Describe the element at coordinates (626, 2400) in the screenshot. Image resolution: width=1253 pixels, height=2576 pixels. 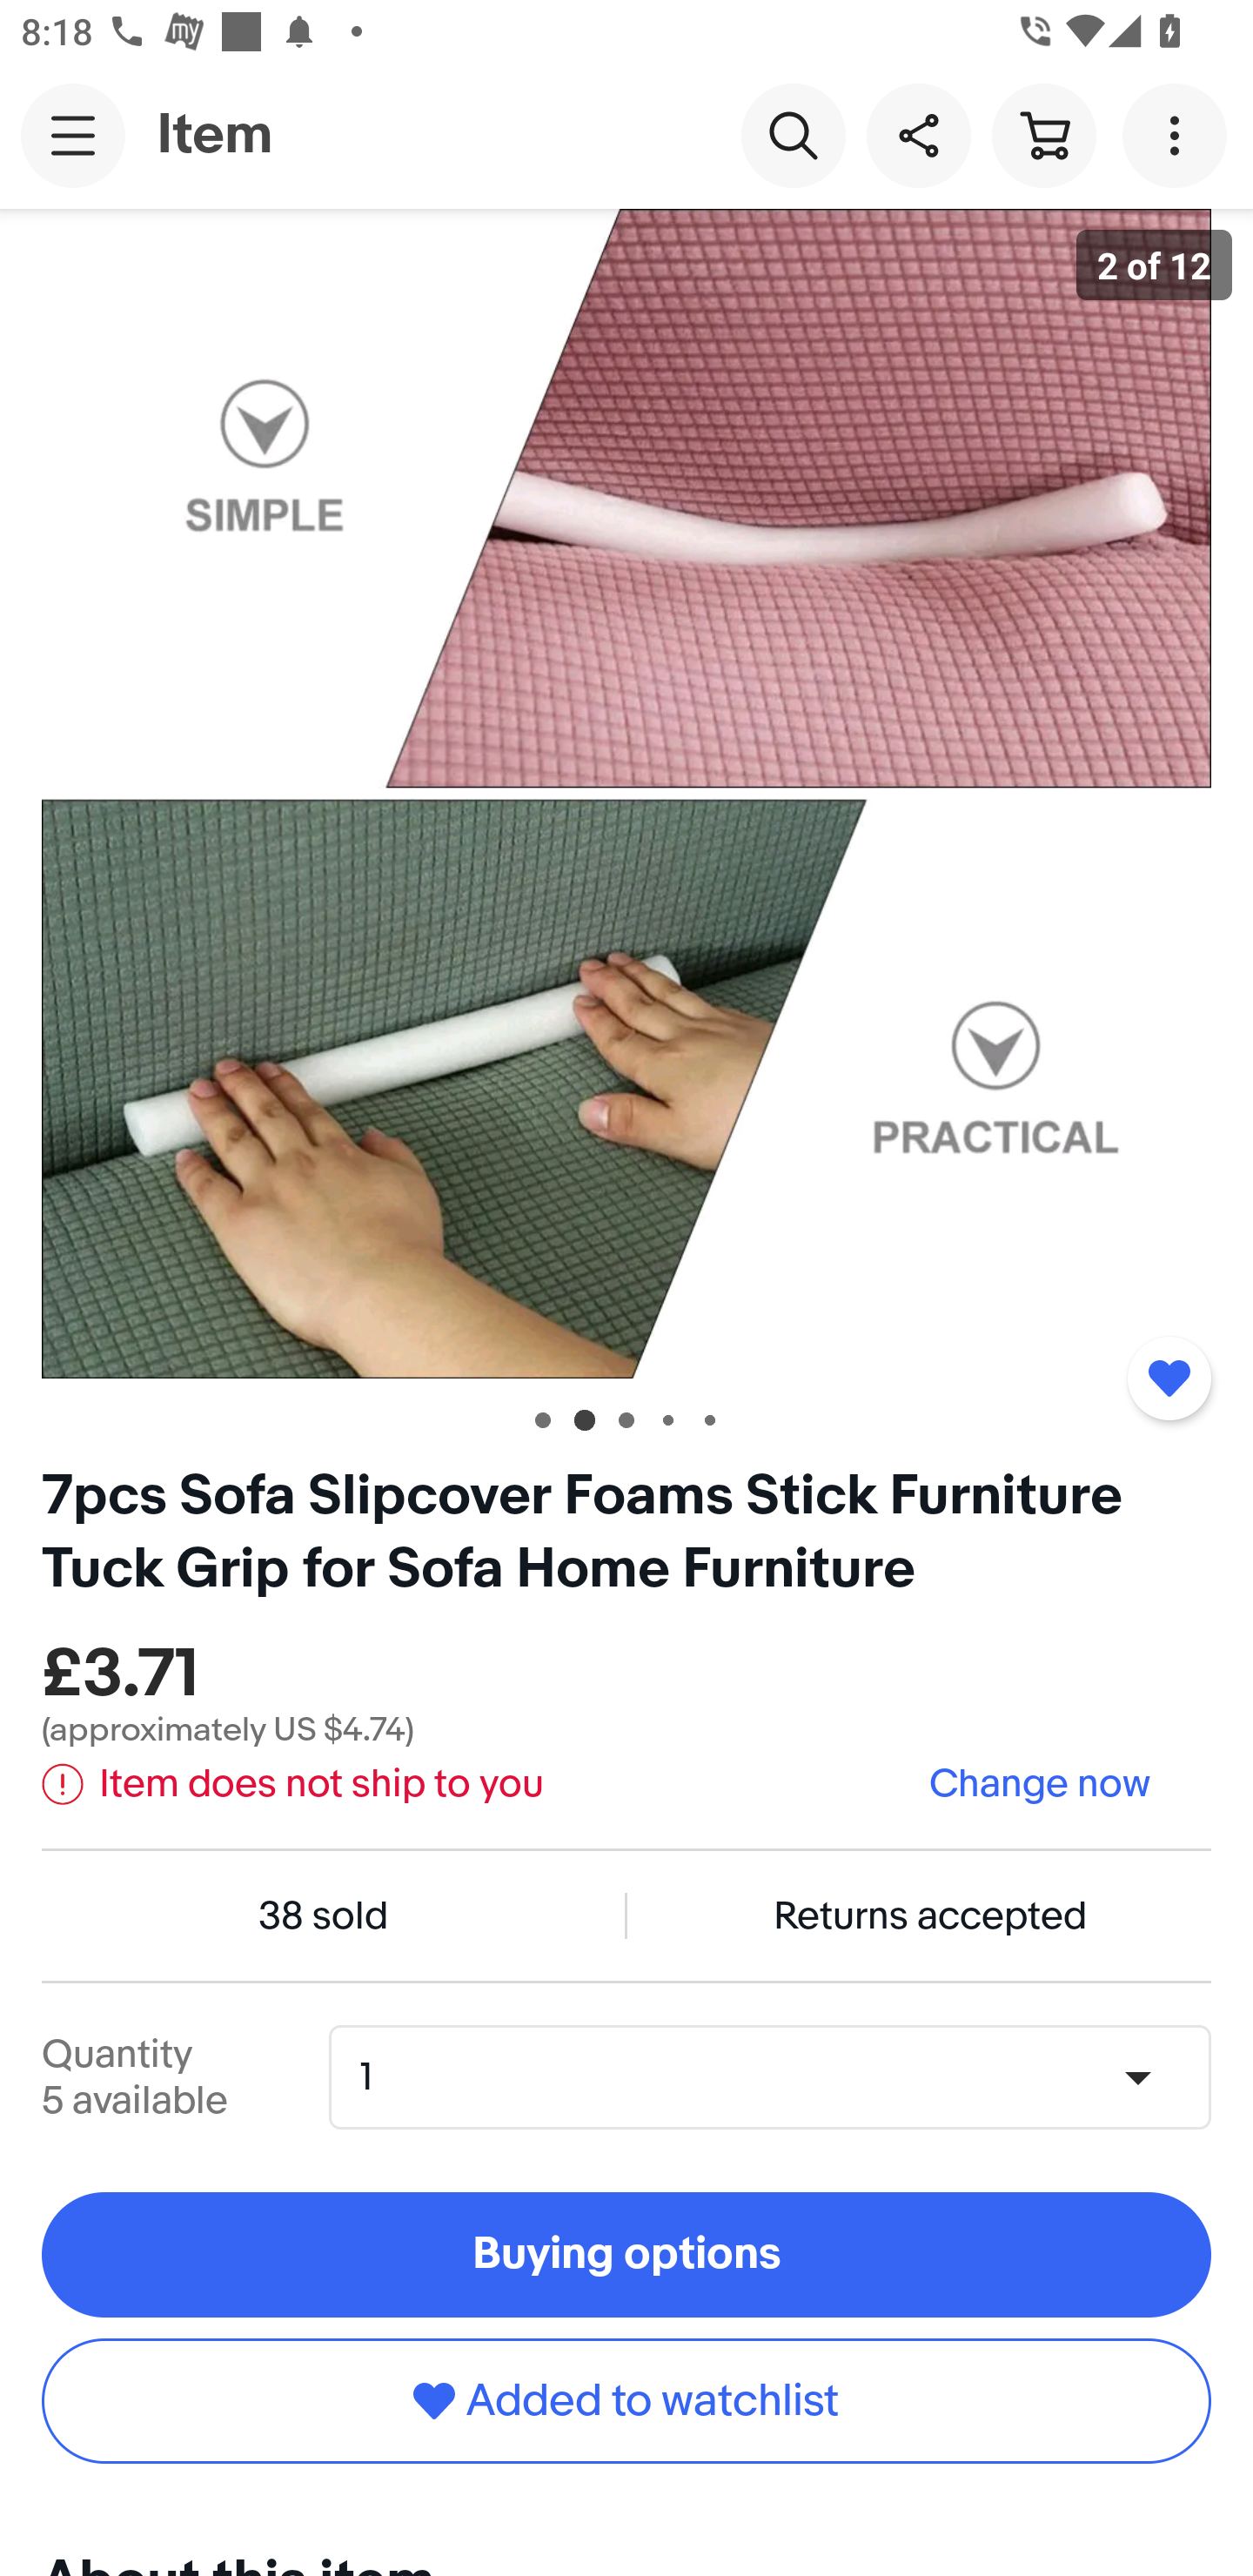
I see `Added to watchlist` at that location.